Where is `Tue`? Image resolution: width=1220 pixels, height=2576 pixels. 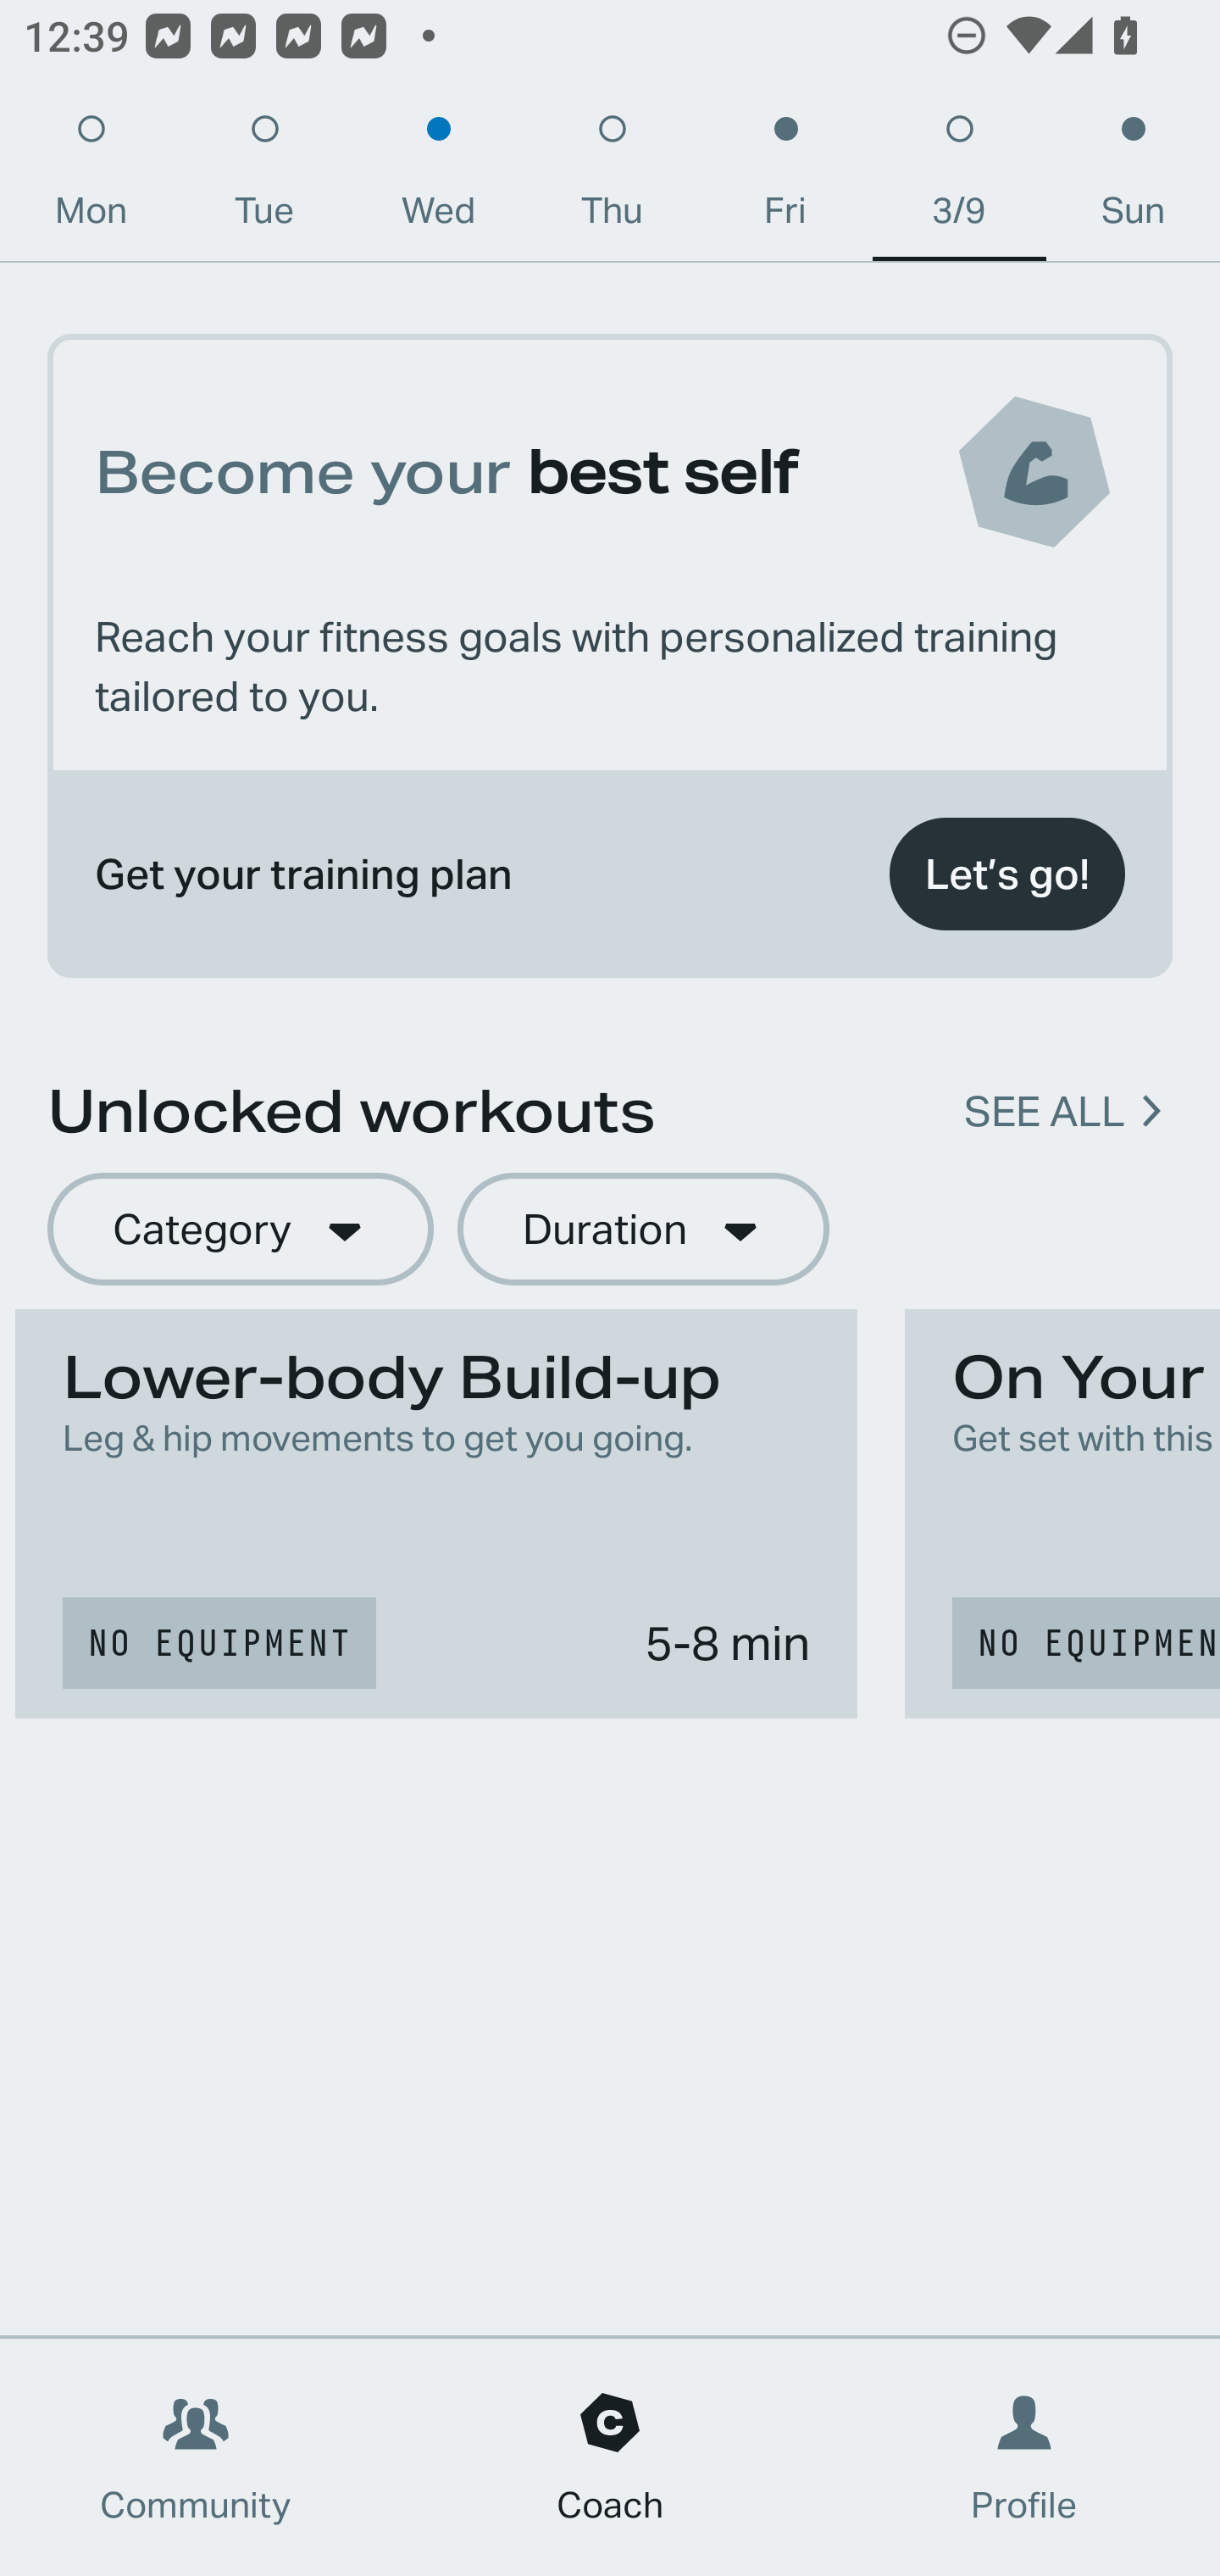 Tue is located at coordinates (264, 178).